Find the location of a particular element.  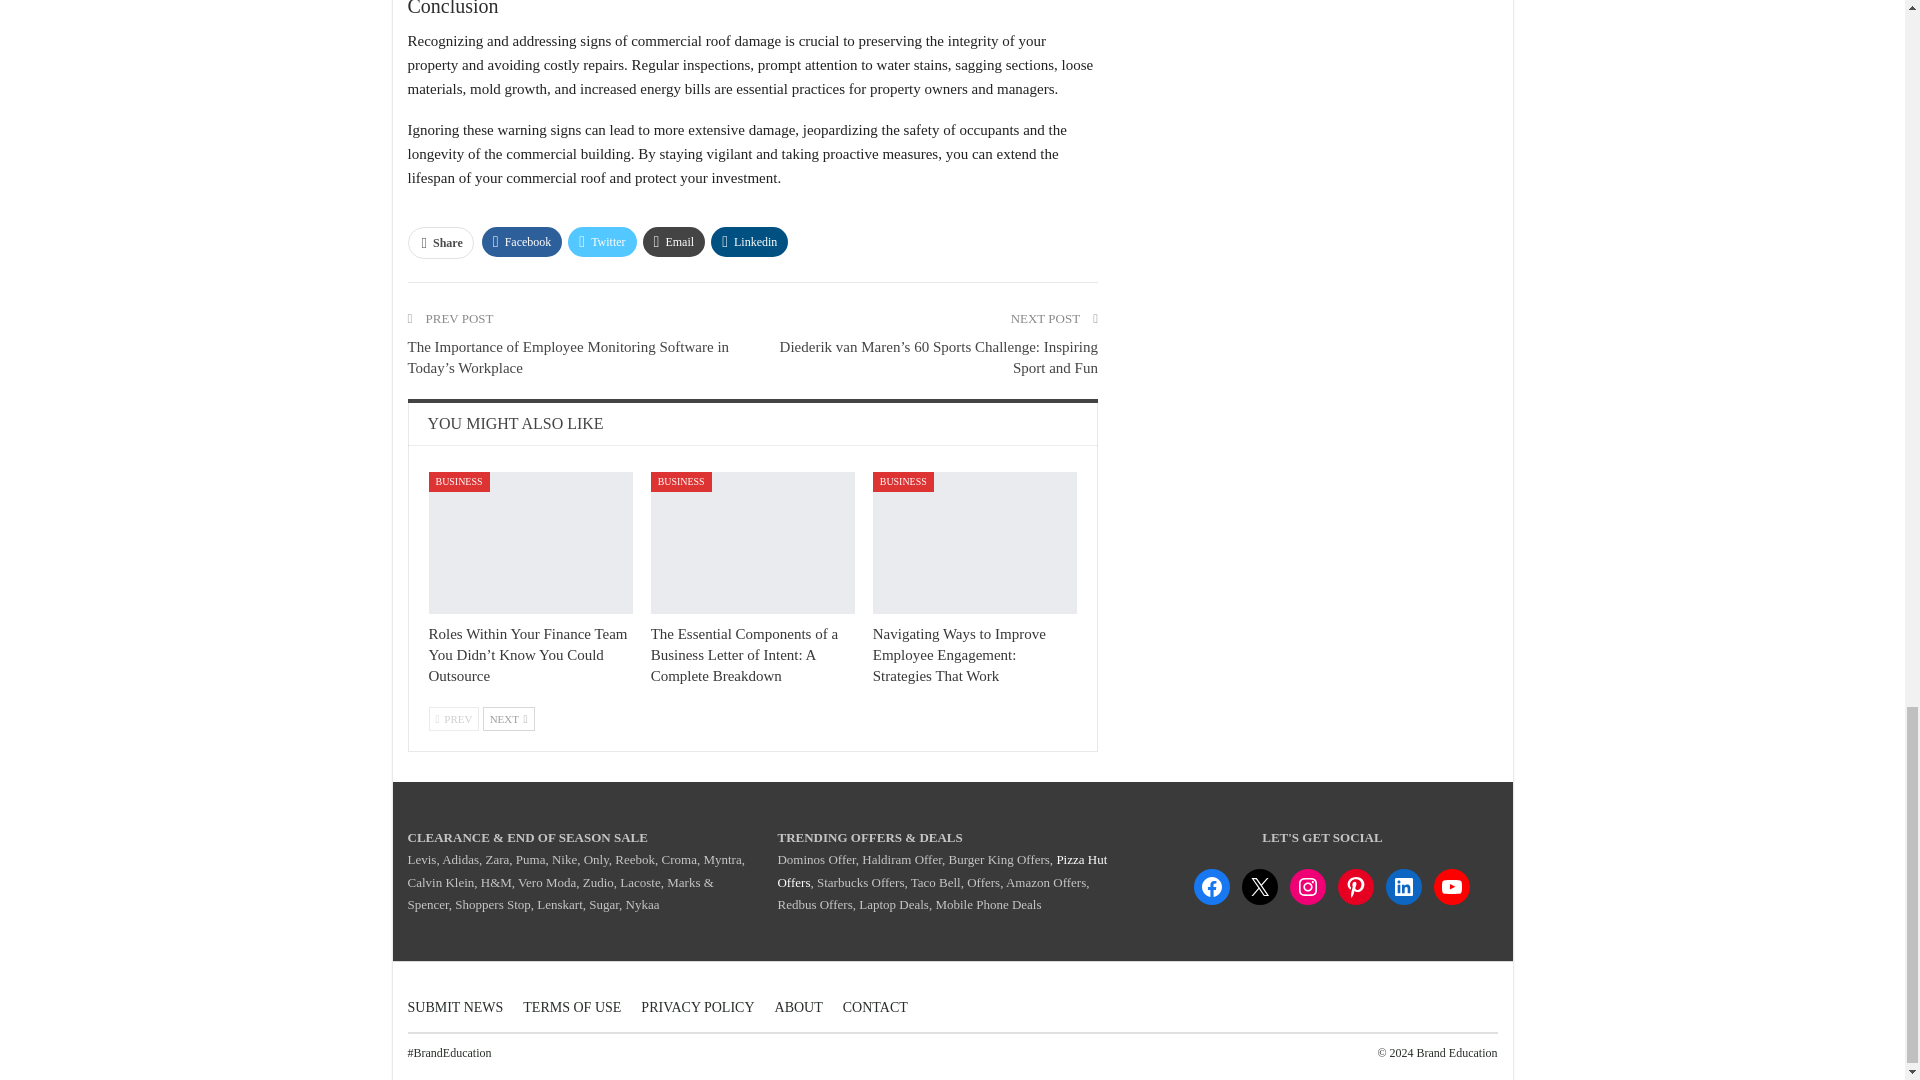

Previous is located at coordinates (453, 719).